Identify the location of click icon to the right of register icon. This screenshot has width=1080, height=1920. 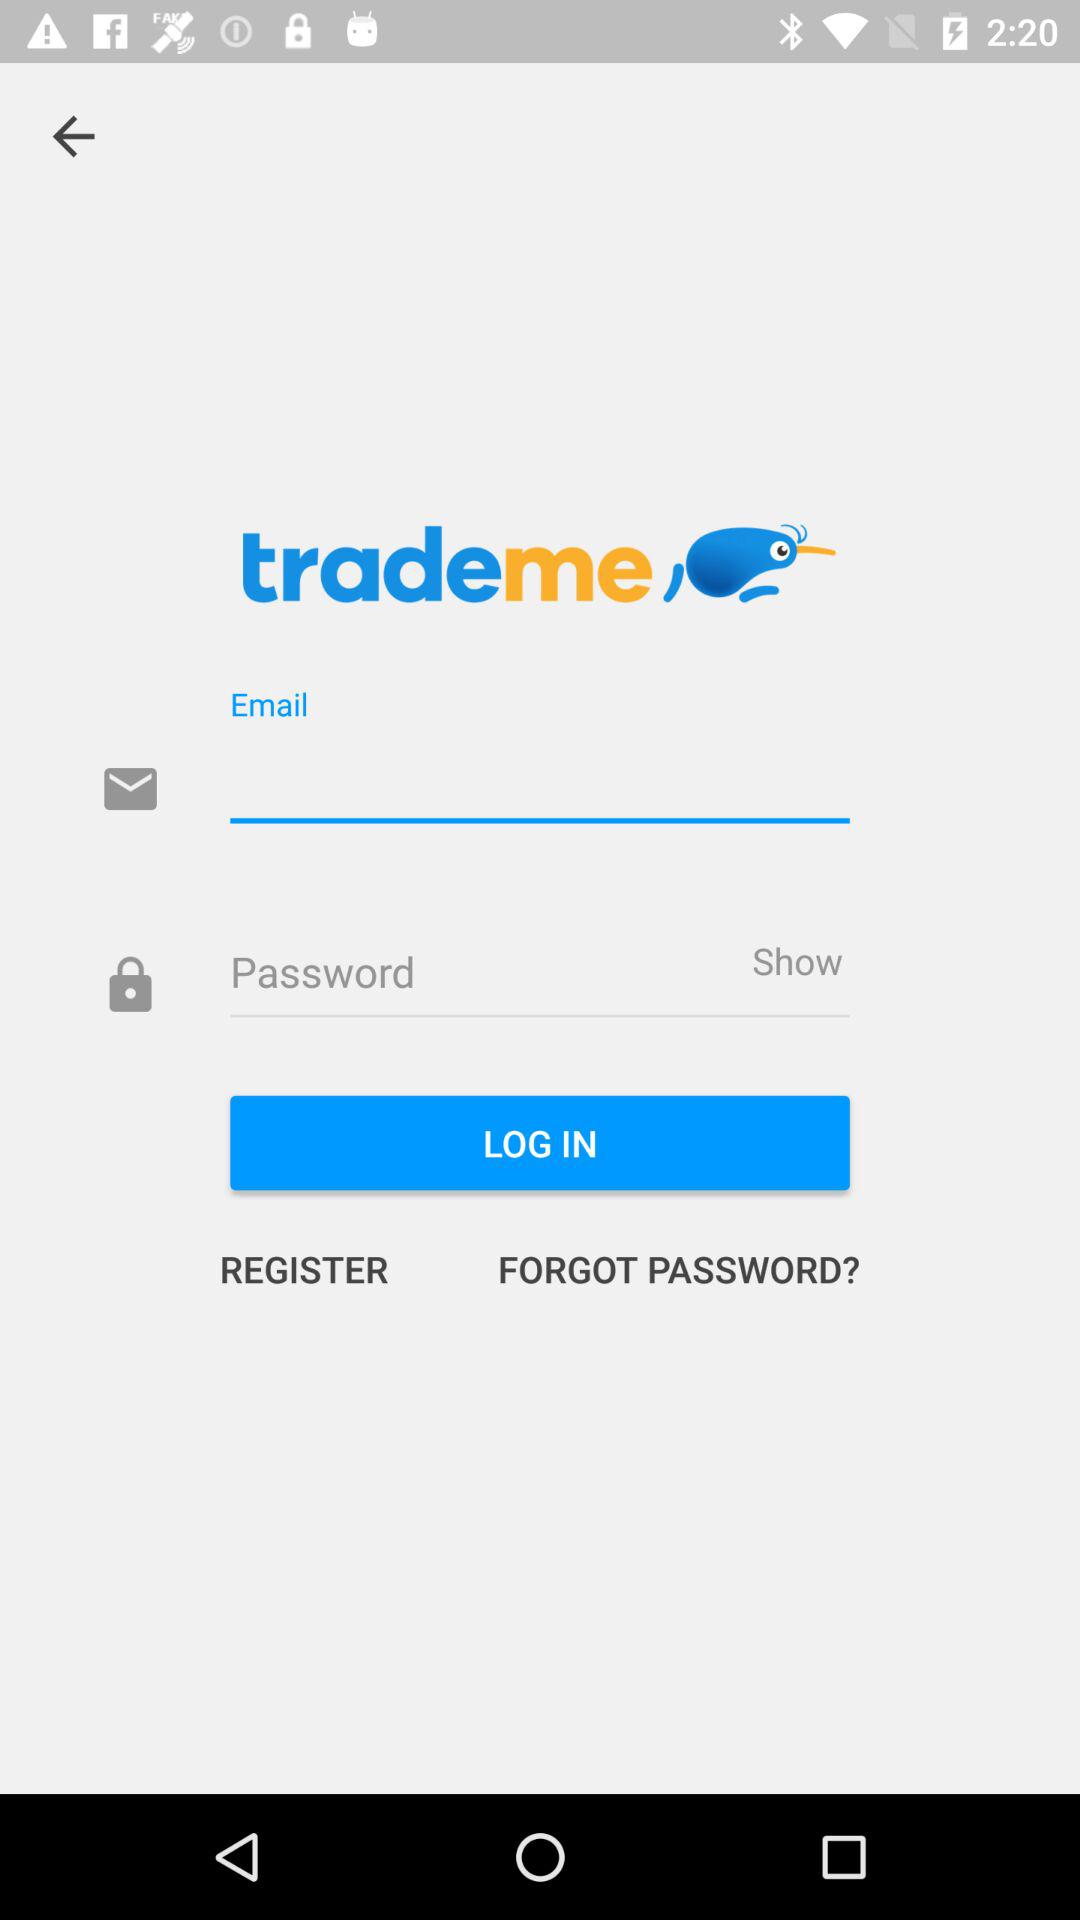
(658, 1269).